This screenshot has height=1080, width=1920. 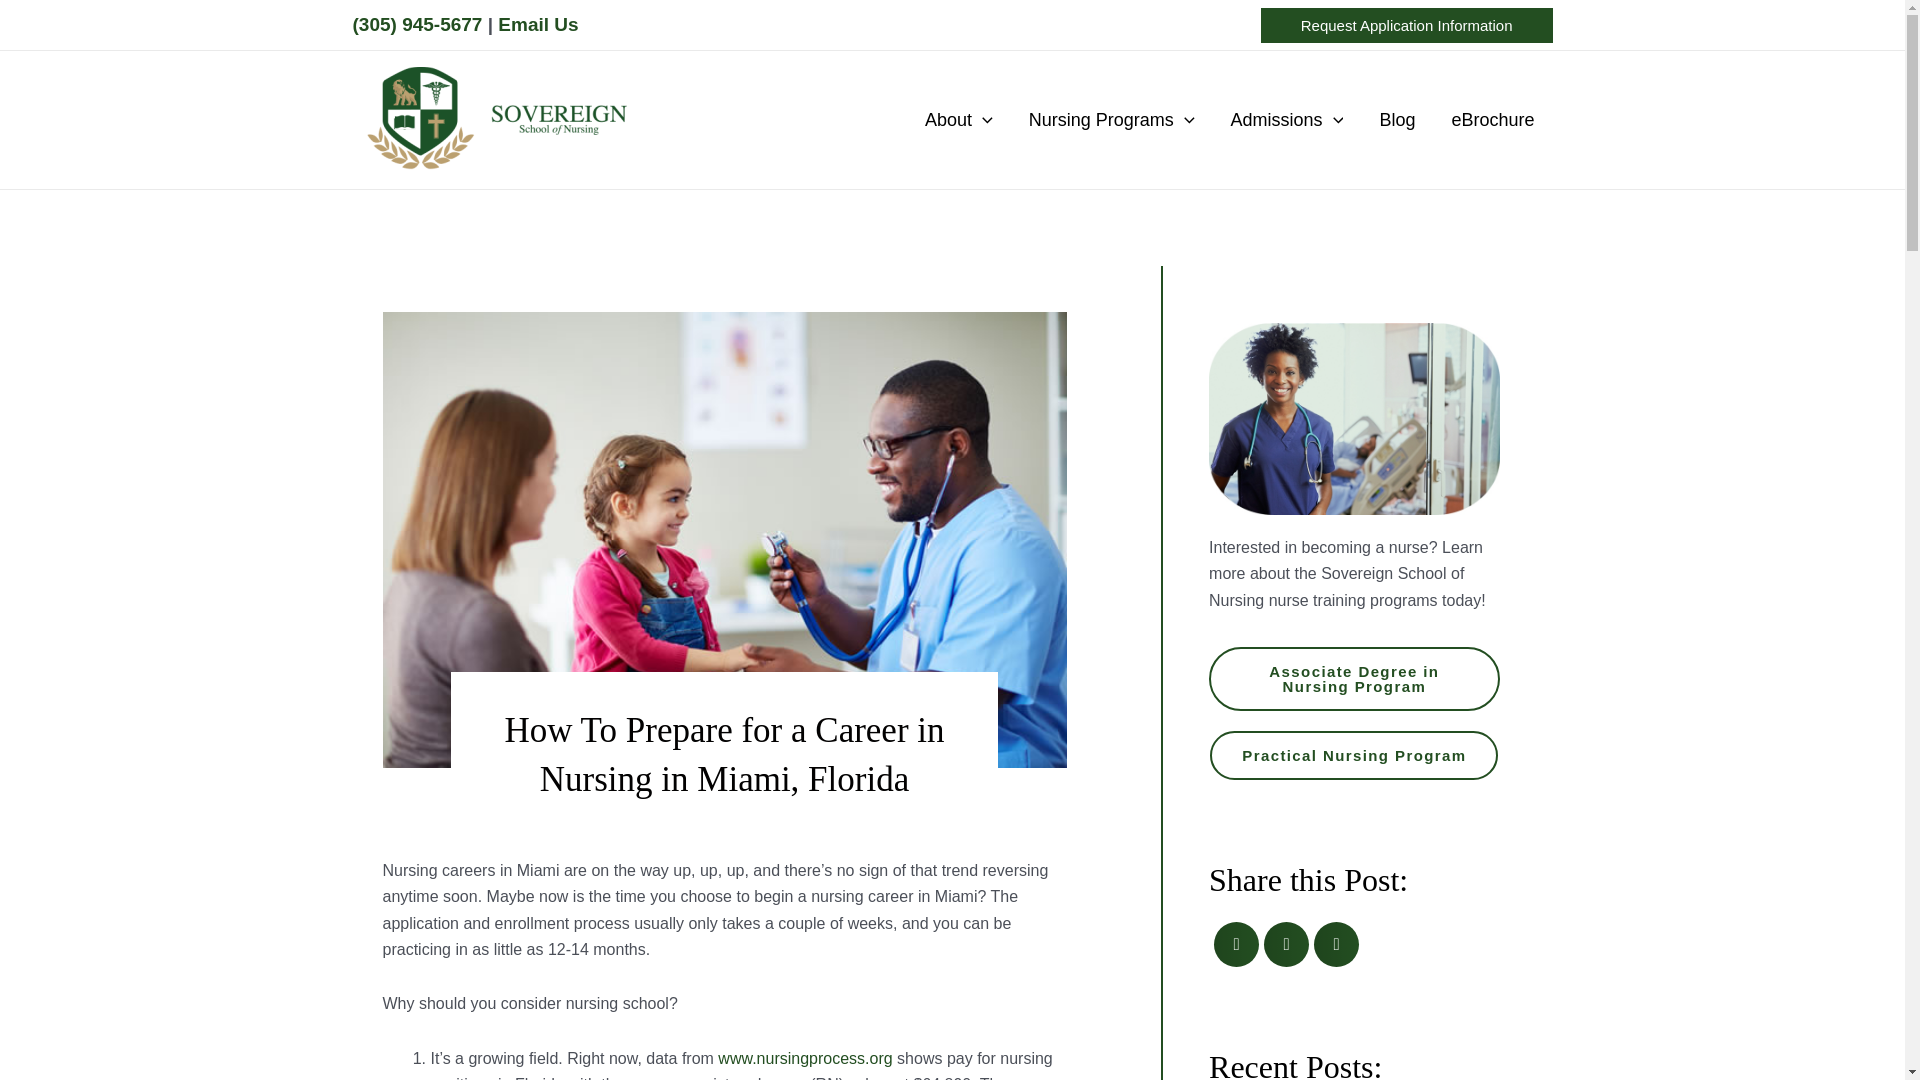 I want to click on Request Application Information, so click(x=1407, y=25).